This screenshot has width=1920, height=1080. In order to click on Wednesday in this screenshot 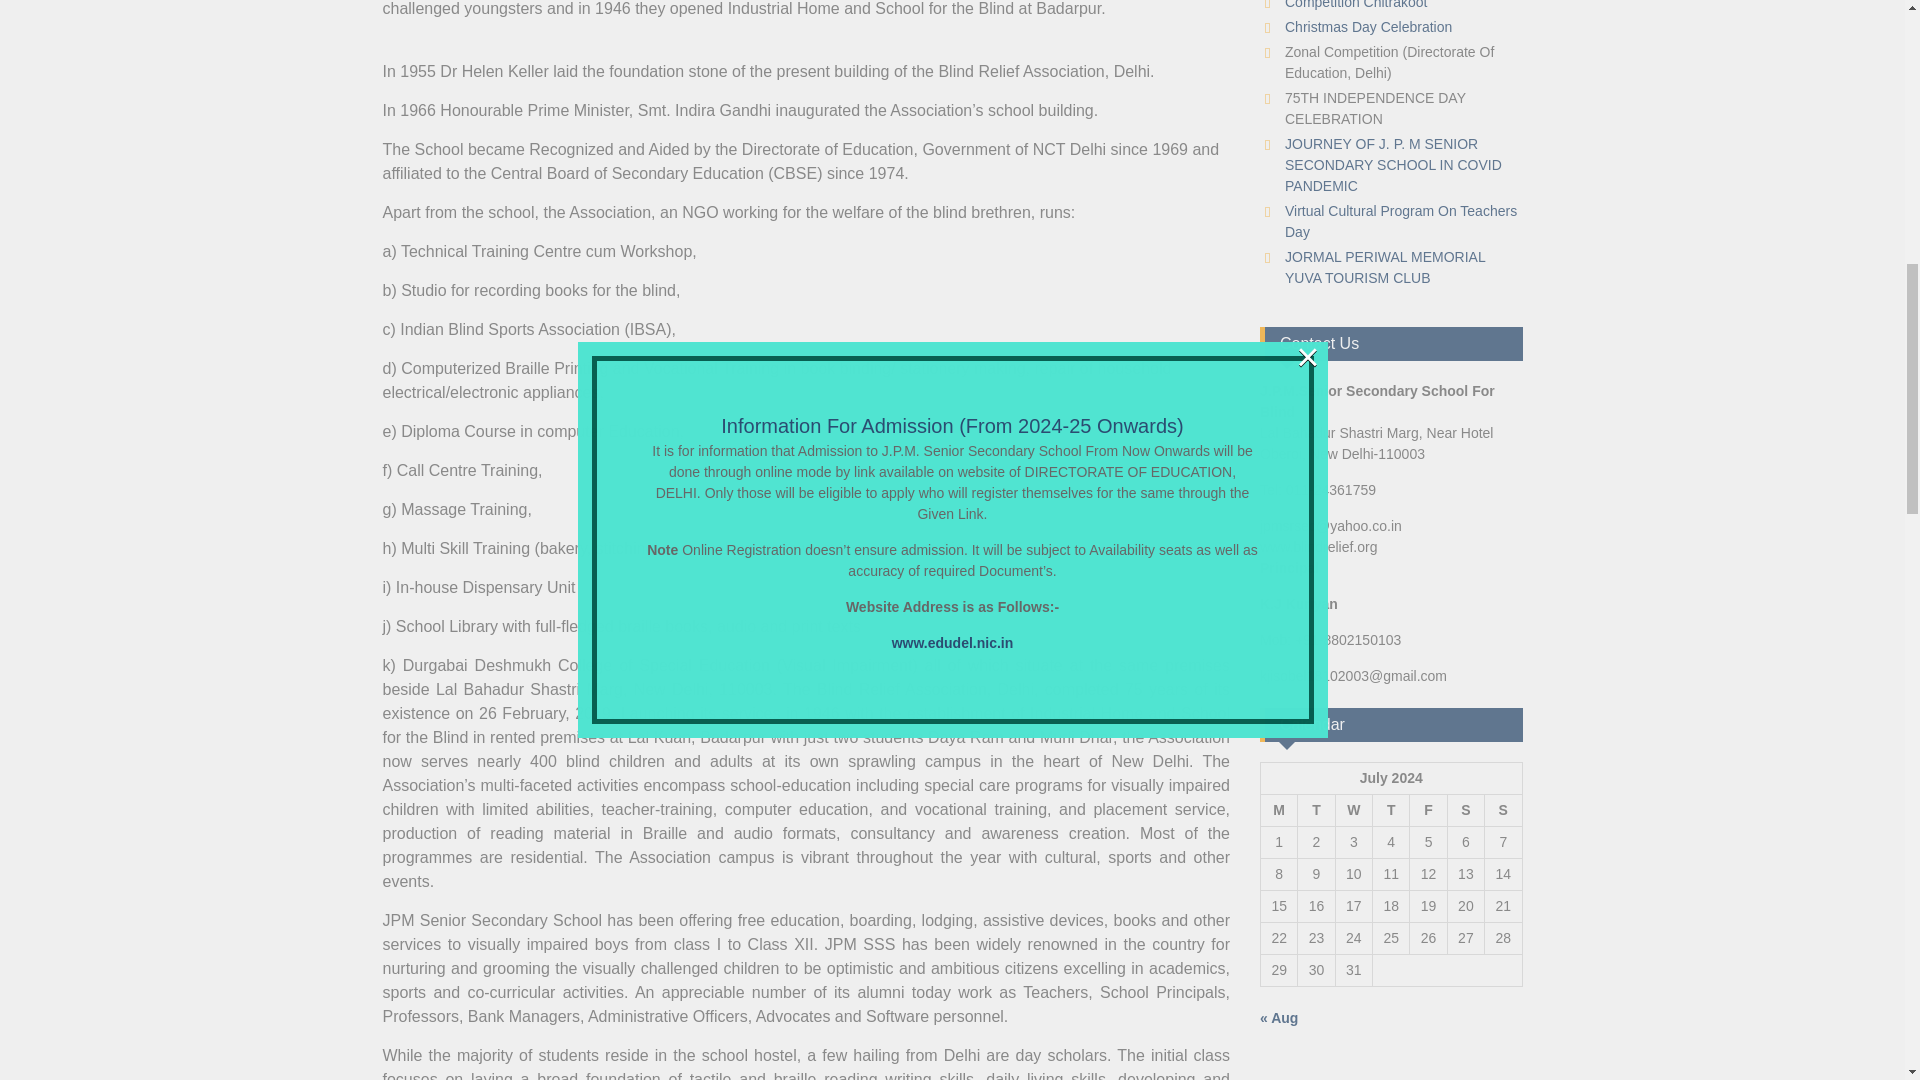, I will do `click(1353, 810)`.